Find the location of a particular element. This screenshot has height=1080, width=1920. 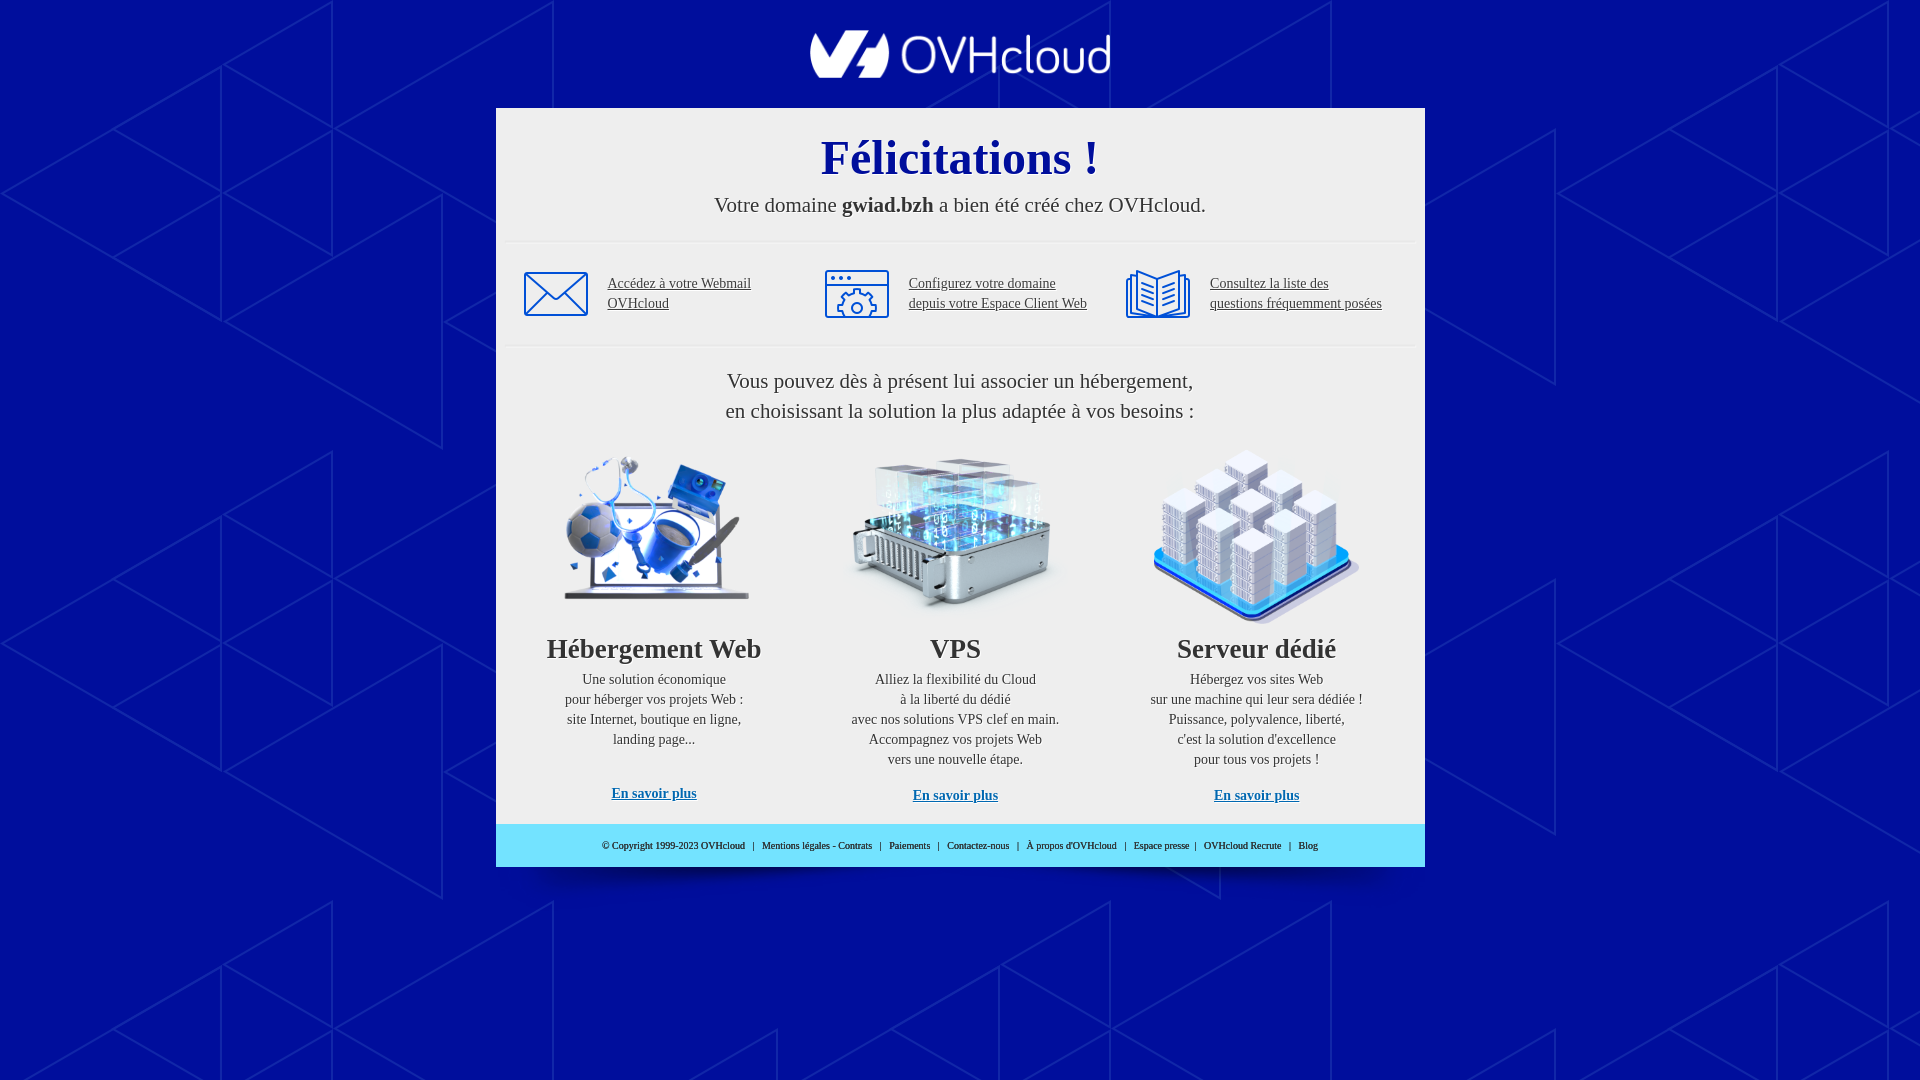

OVHcloud is located at coordinates (960, 72).